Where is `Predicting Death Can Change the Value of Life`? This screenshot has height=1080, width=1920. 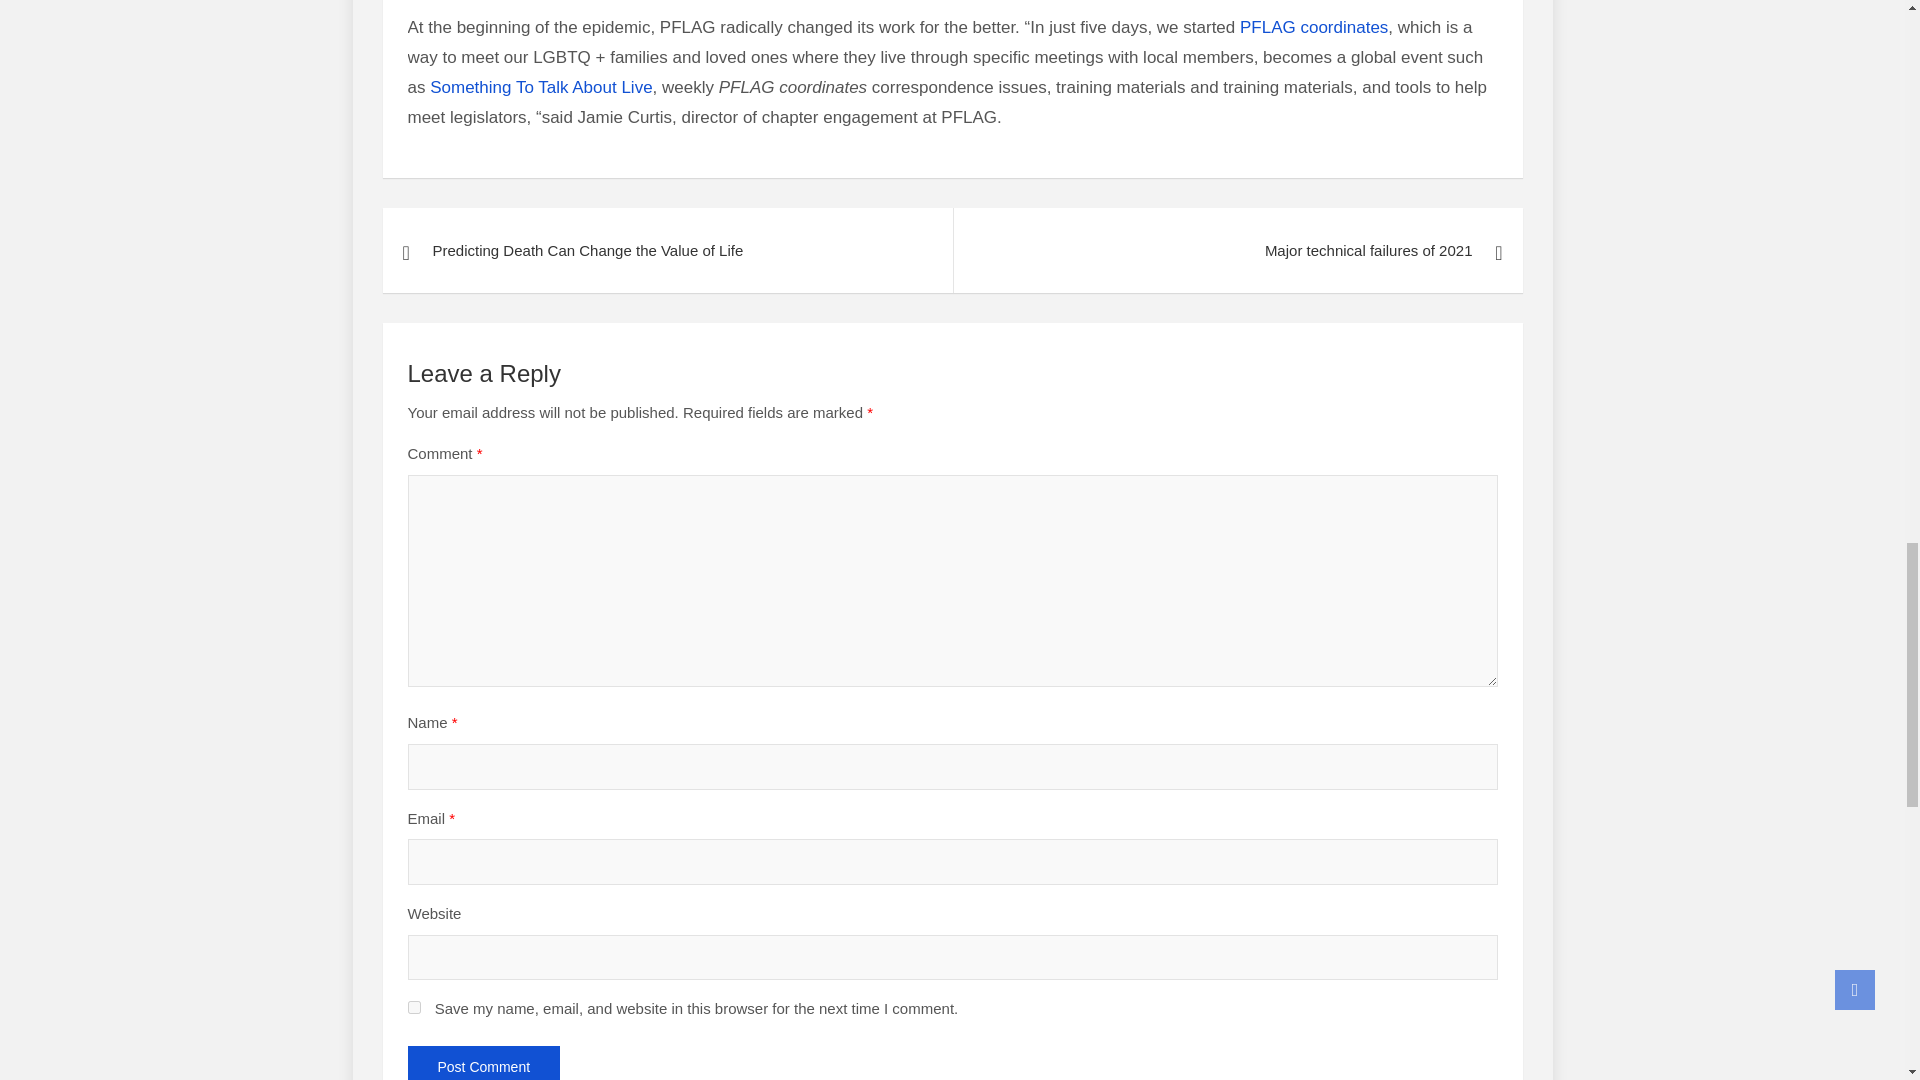 Predicting Death Can Change the Value of Life is located at coordinates (667, 250).